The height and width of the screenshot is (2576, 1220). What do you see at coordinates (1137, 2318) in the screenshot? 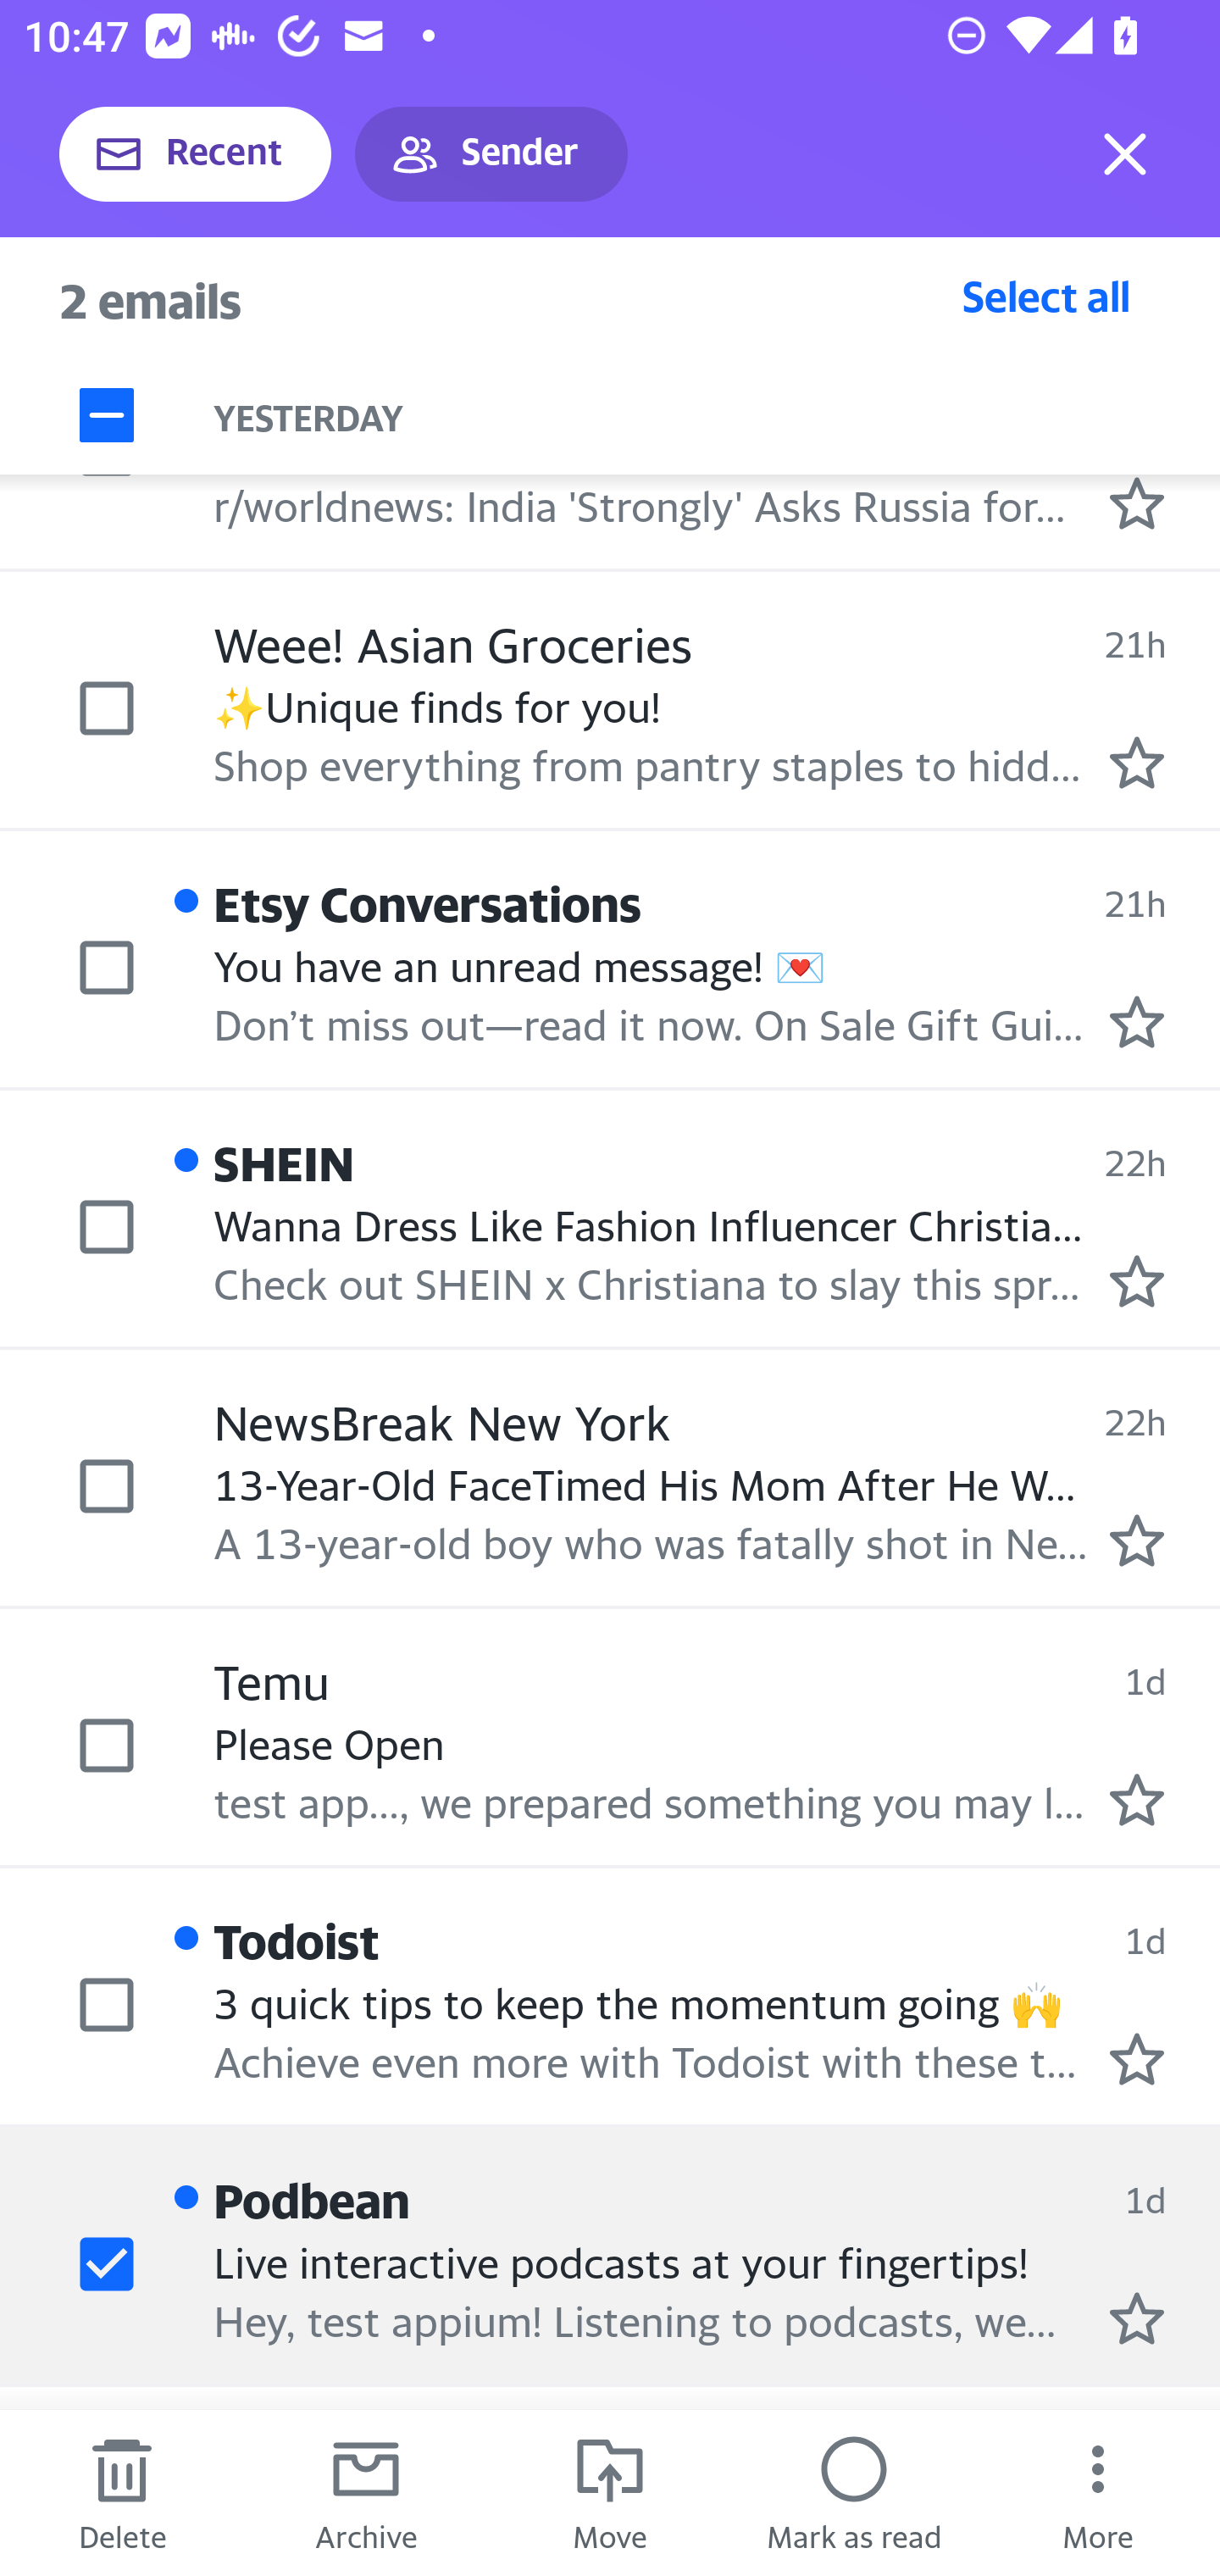
I see `Mark as starred.` at bounding box center [1137, 2318].